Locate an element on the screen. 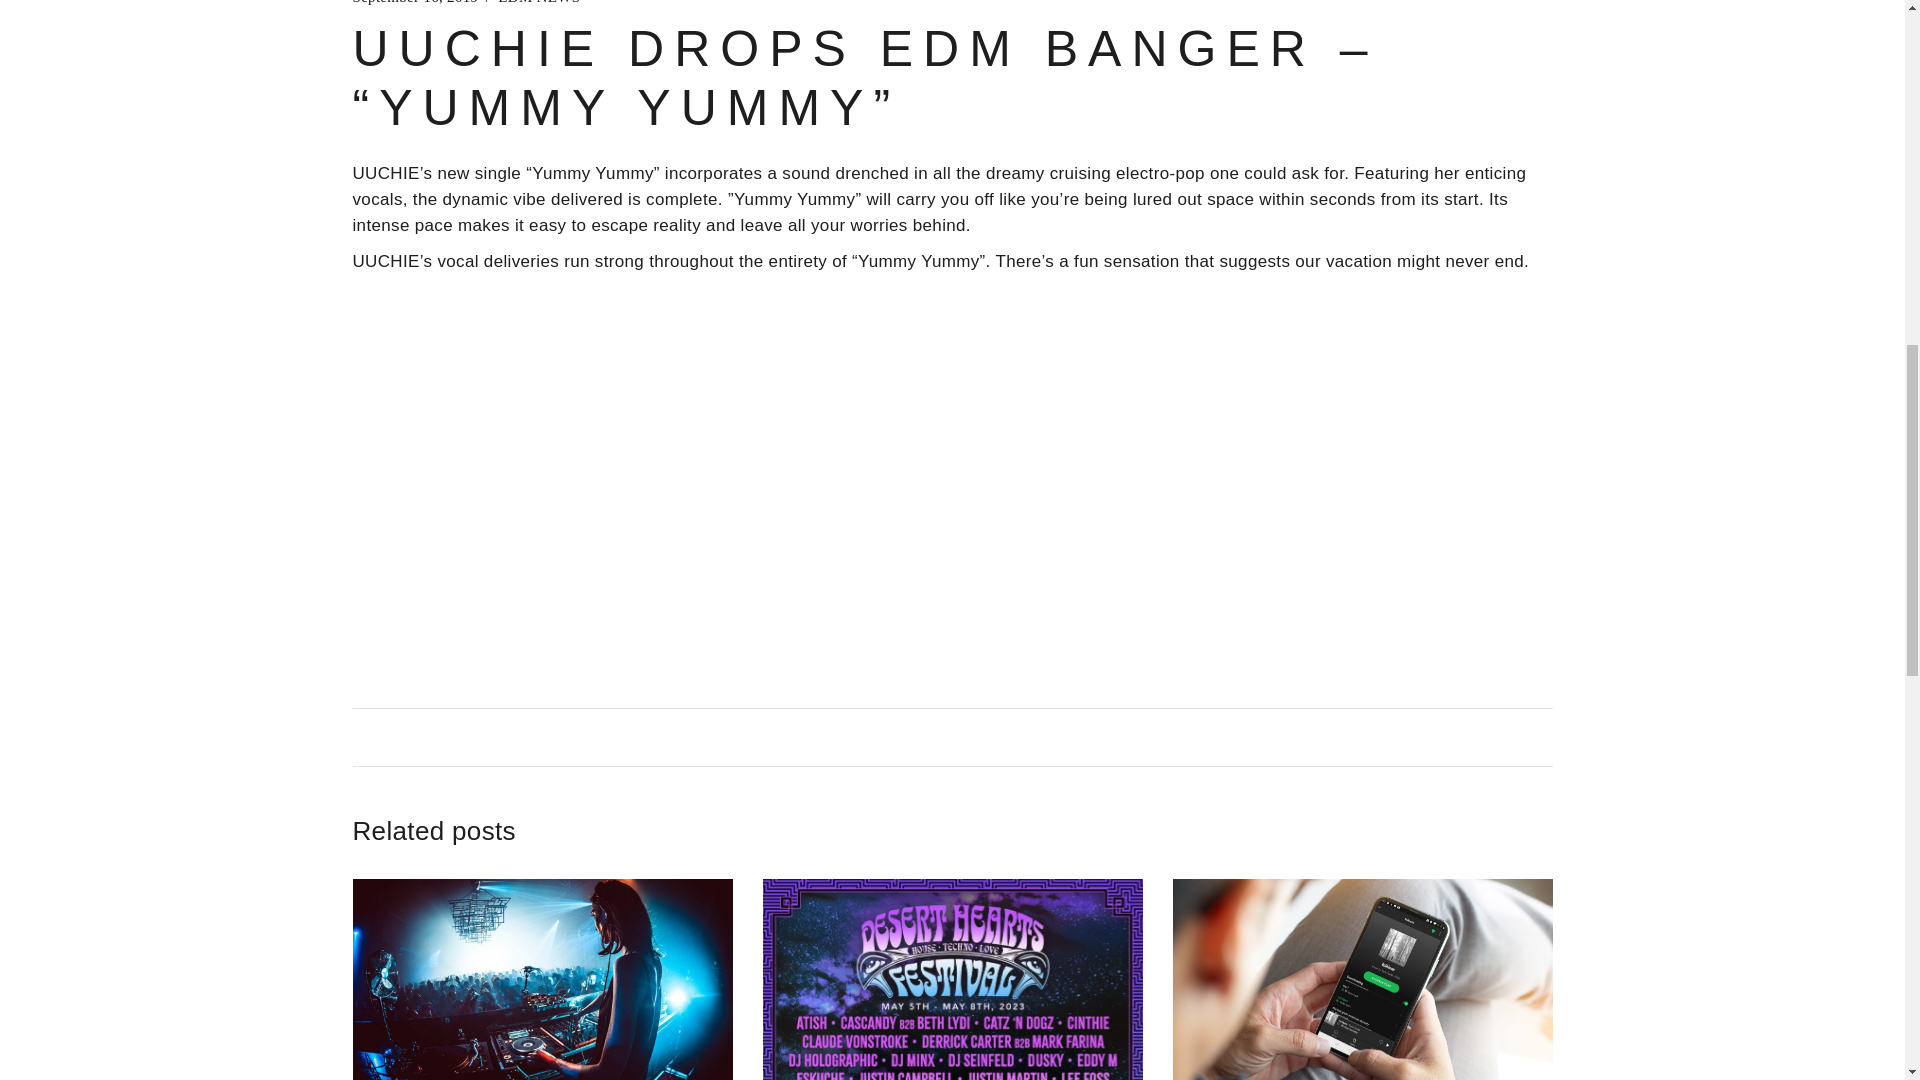 The height and width of the screenshot is (1080, 1920). EDM NEWS is located at coordinates (538, 6).